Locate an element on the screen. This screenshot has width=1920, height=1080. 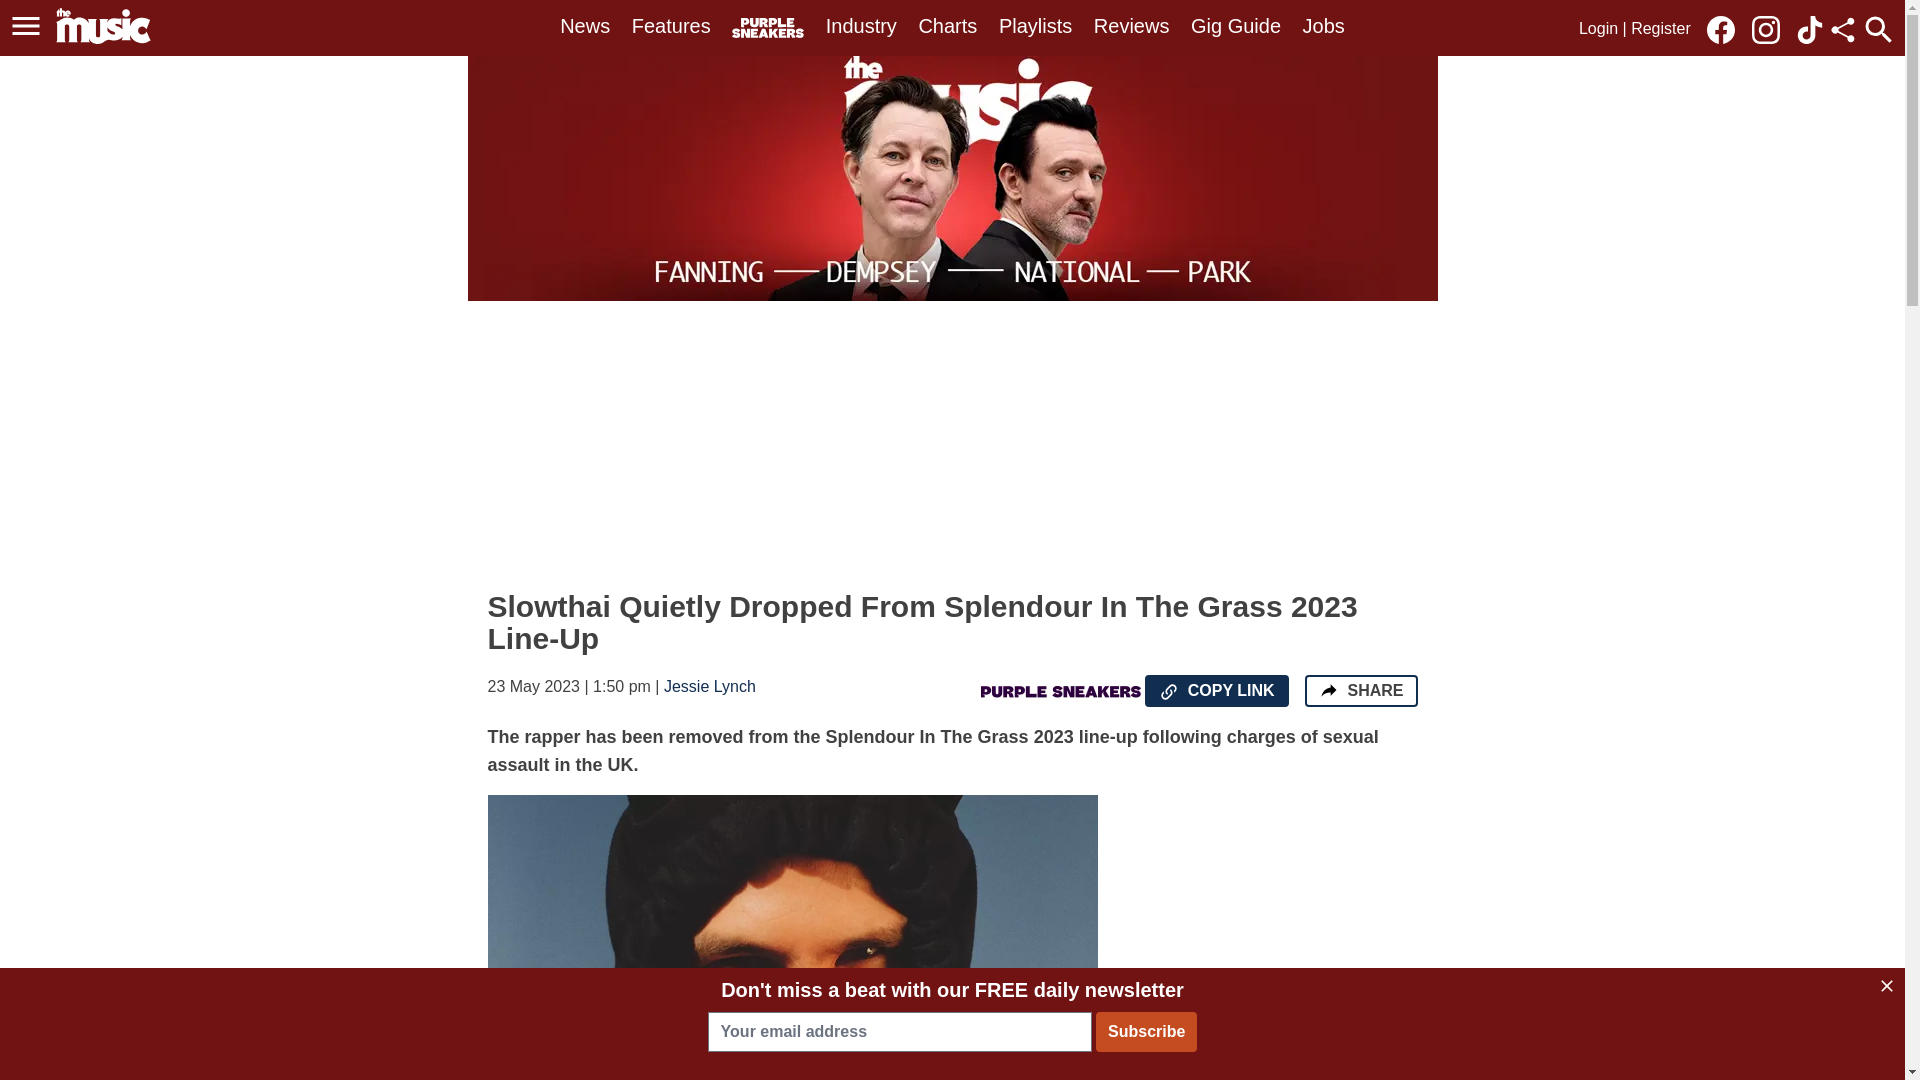
Copy the page URL COPY LINK is located at coordinates (1216, 691).